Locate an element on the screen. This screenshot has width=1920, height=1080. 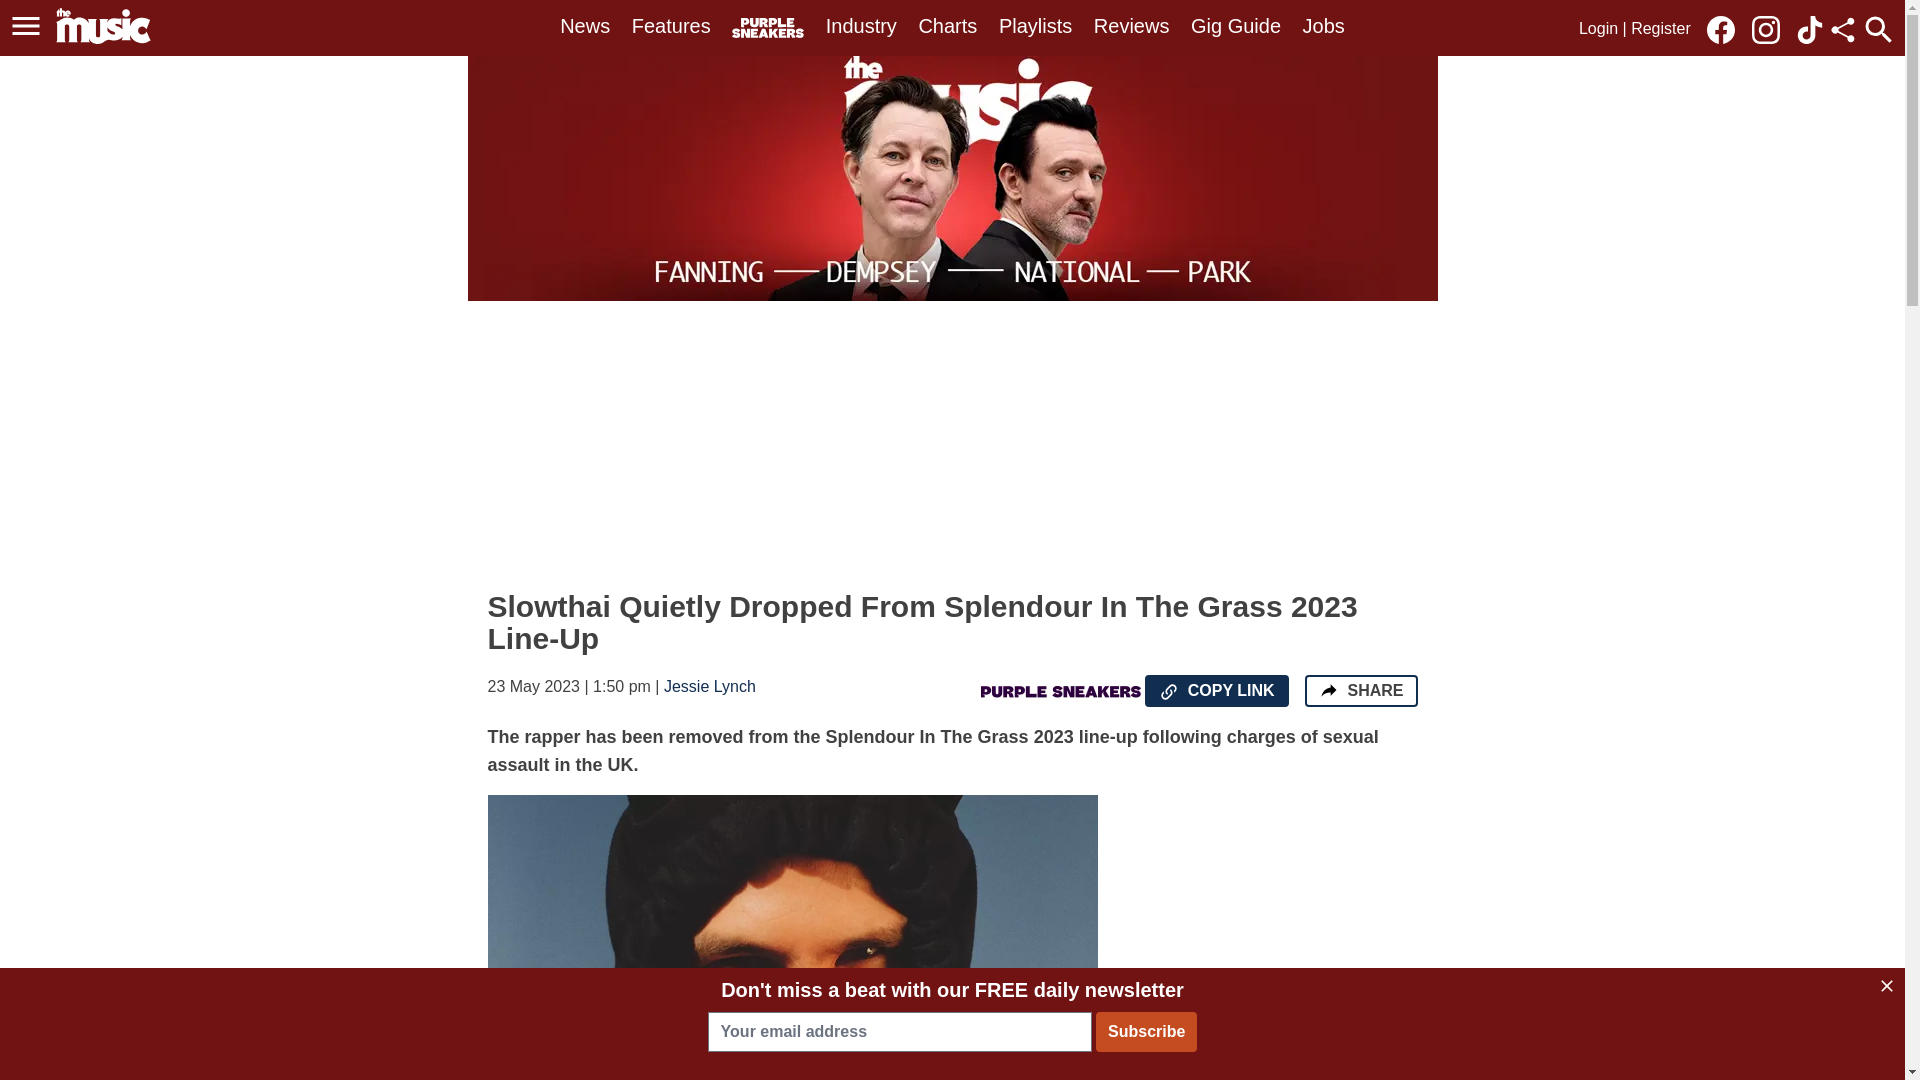
Copy the page URL COPY LINK is located at coordinates (1216, 691).